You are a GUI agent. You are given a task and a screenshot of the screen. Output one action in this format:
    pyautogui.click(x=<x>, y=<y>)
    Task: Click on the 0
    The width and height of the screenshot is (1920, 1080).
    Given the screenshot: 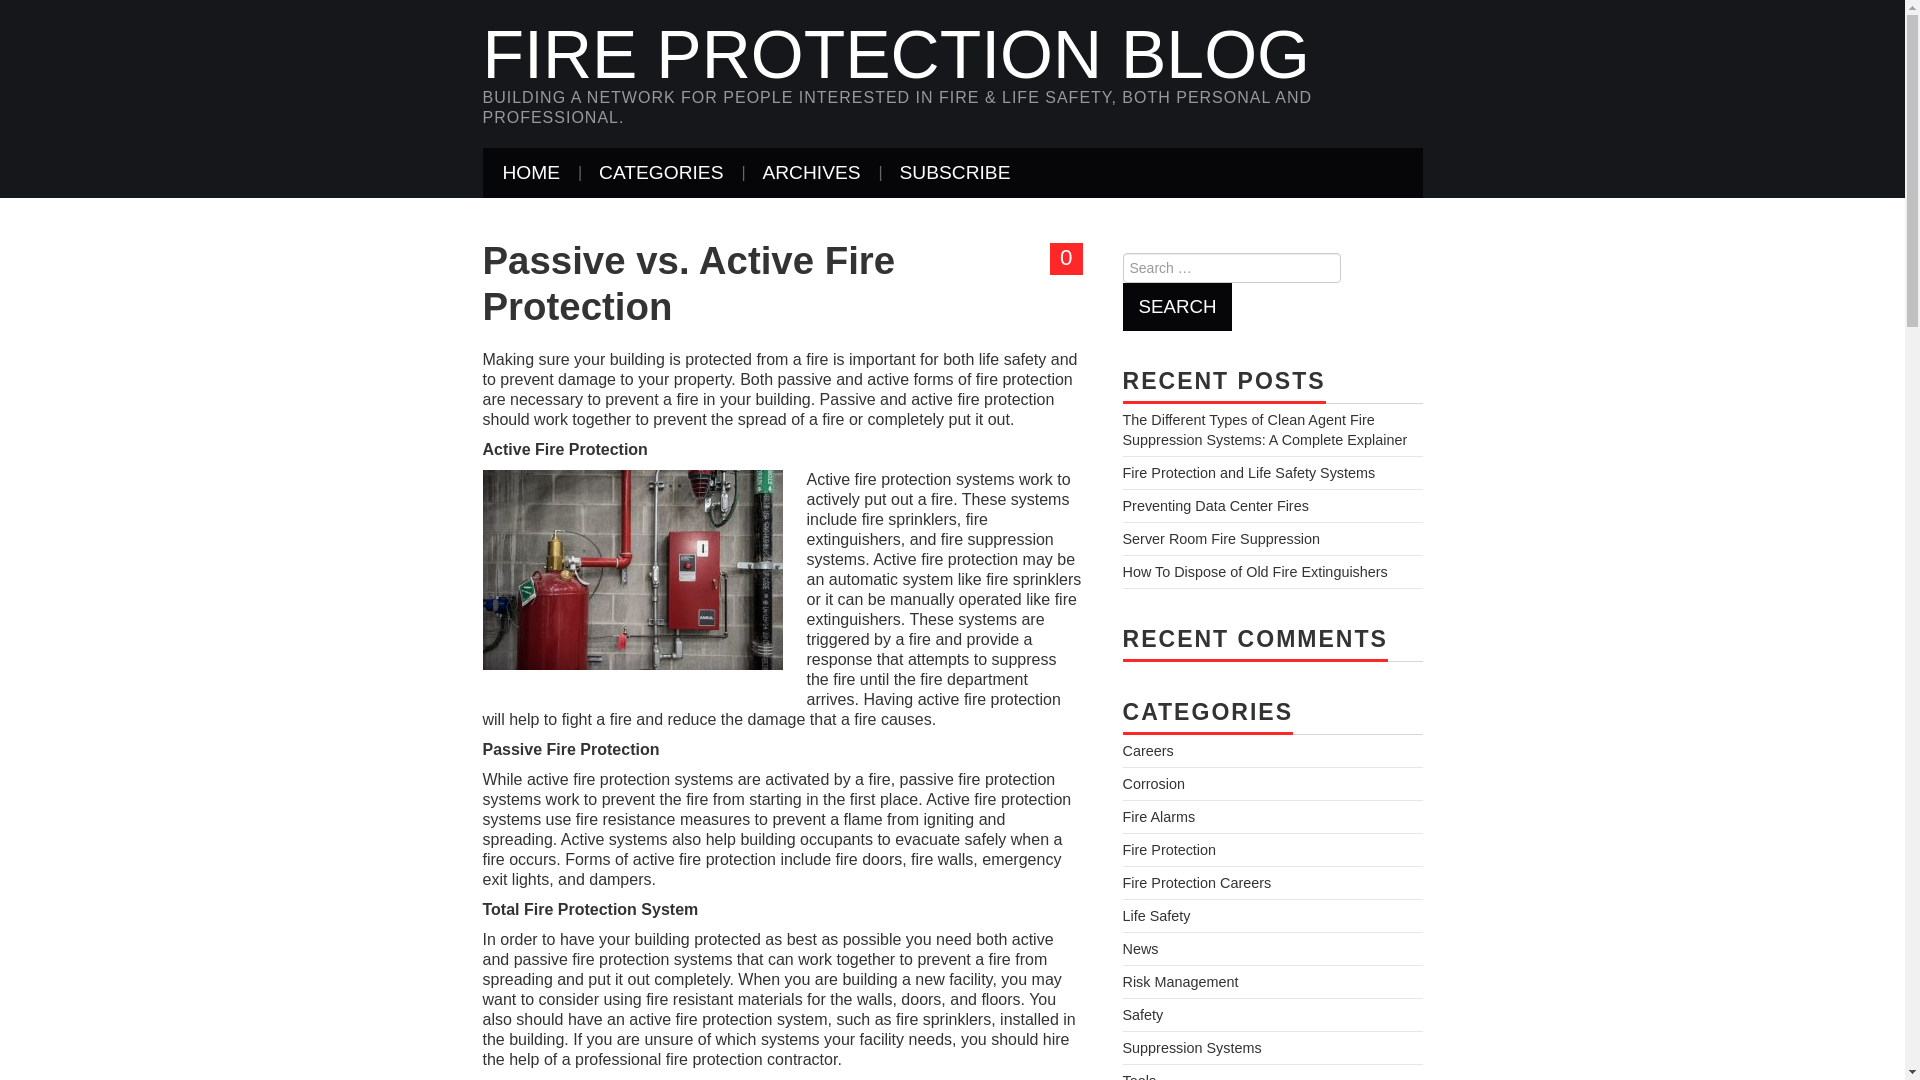 What is the action you would take?
    pyautogui.click(x=1066, y=259)
    